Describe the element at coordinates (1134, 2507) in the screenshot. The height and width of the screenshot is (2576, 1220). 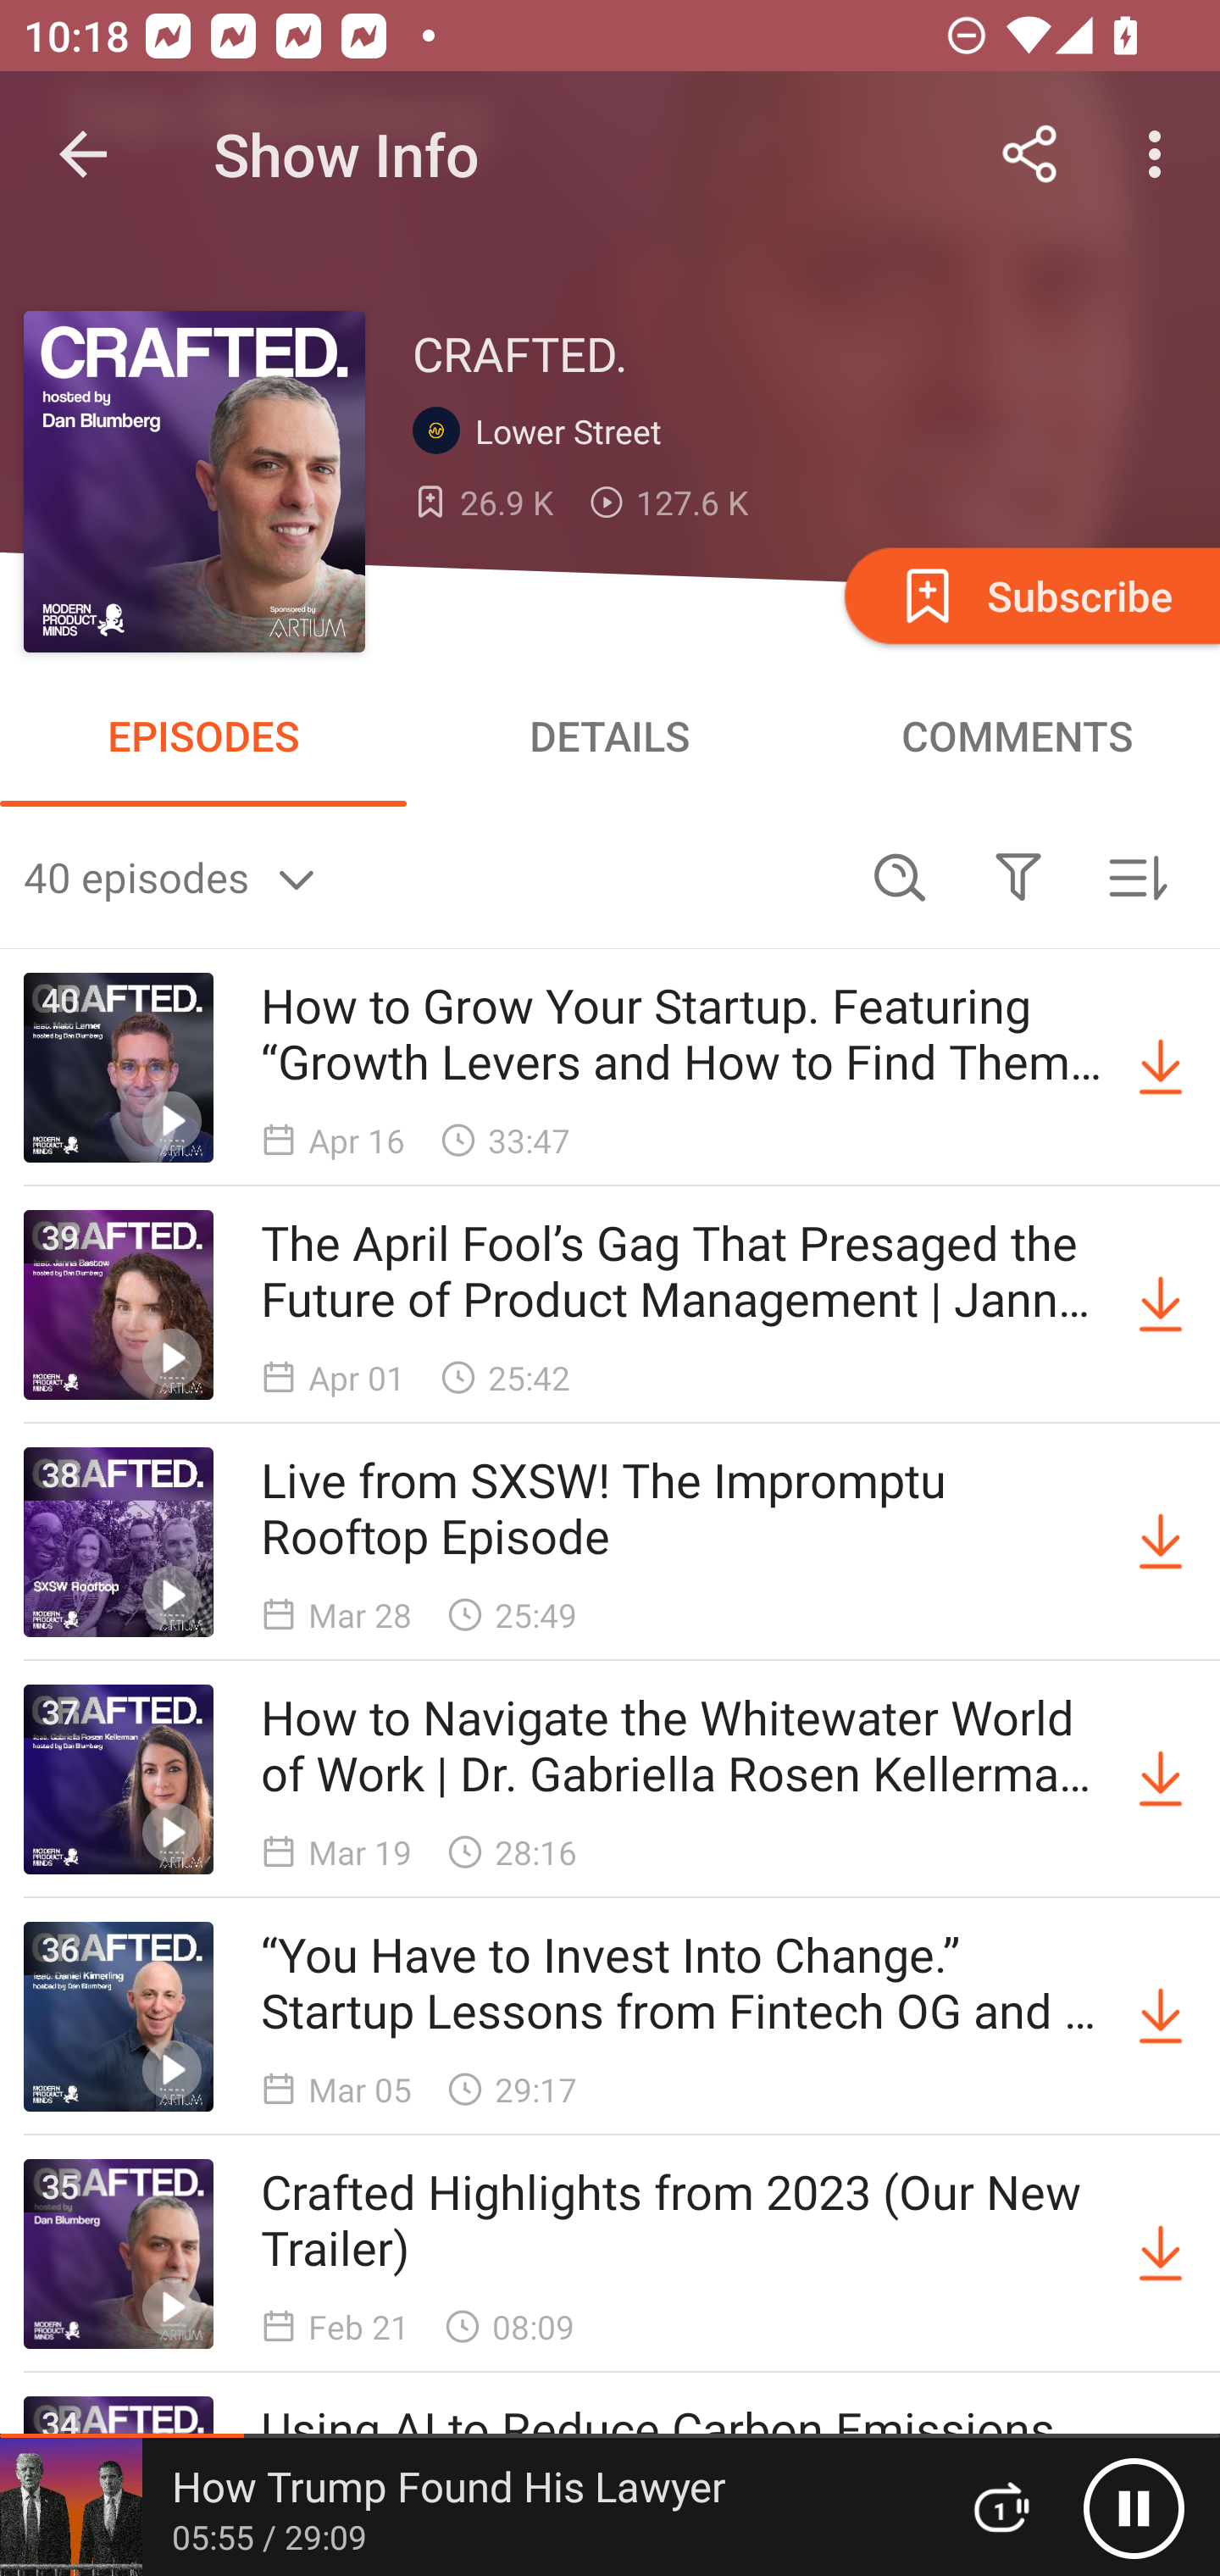
I see `Pause` at that location.